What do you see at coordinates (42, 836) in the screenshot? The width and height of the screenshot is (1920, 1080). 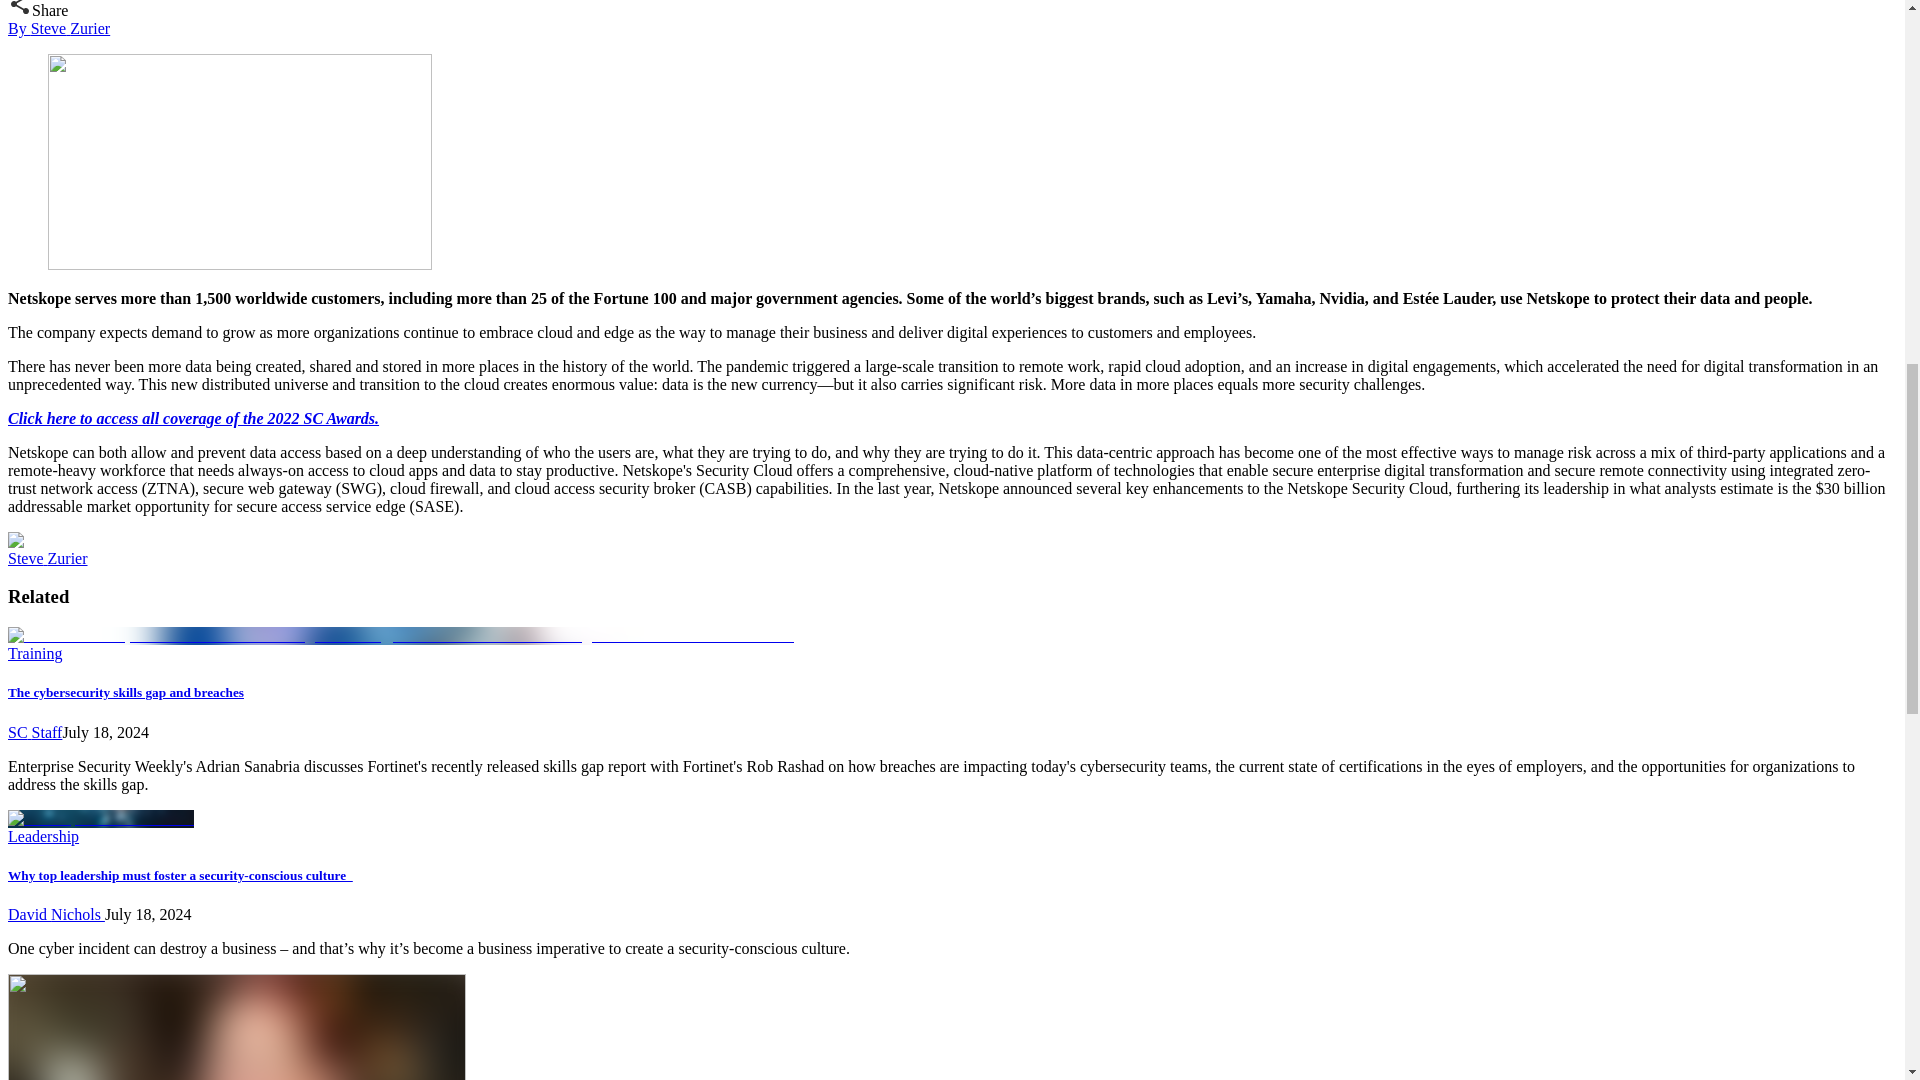 I see `Leadership` at bounding box center [42, 836].